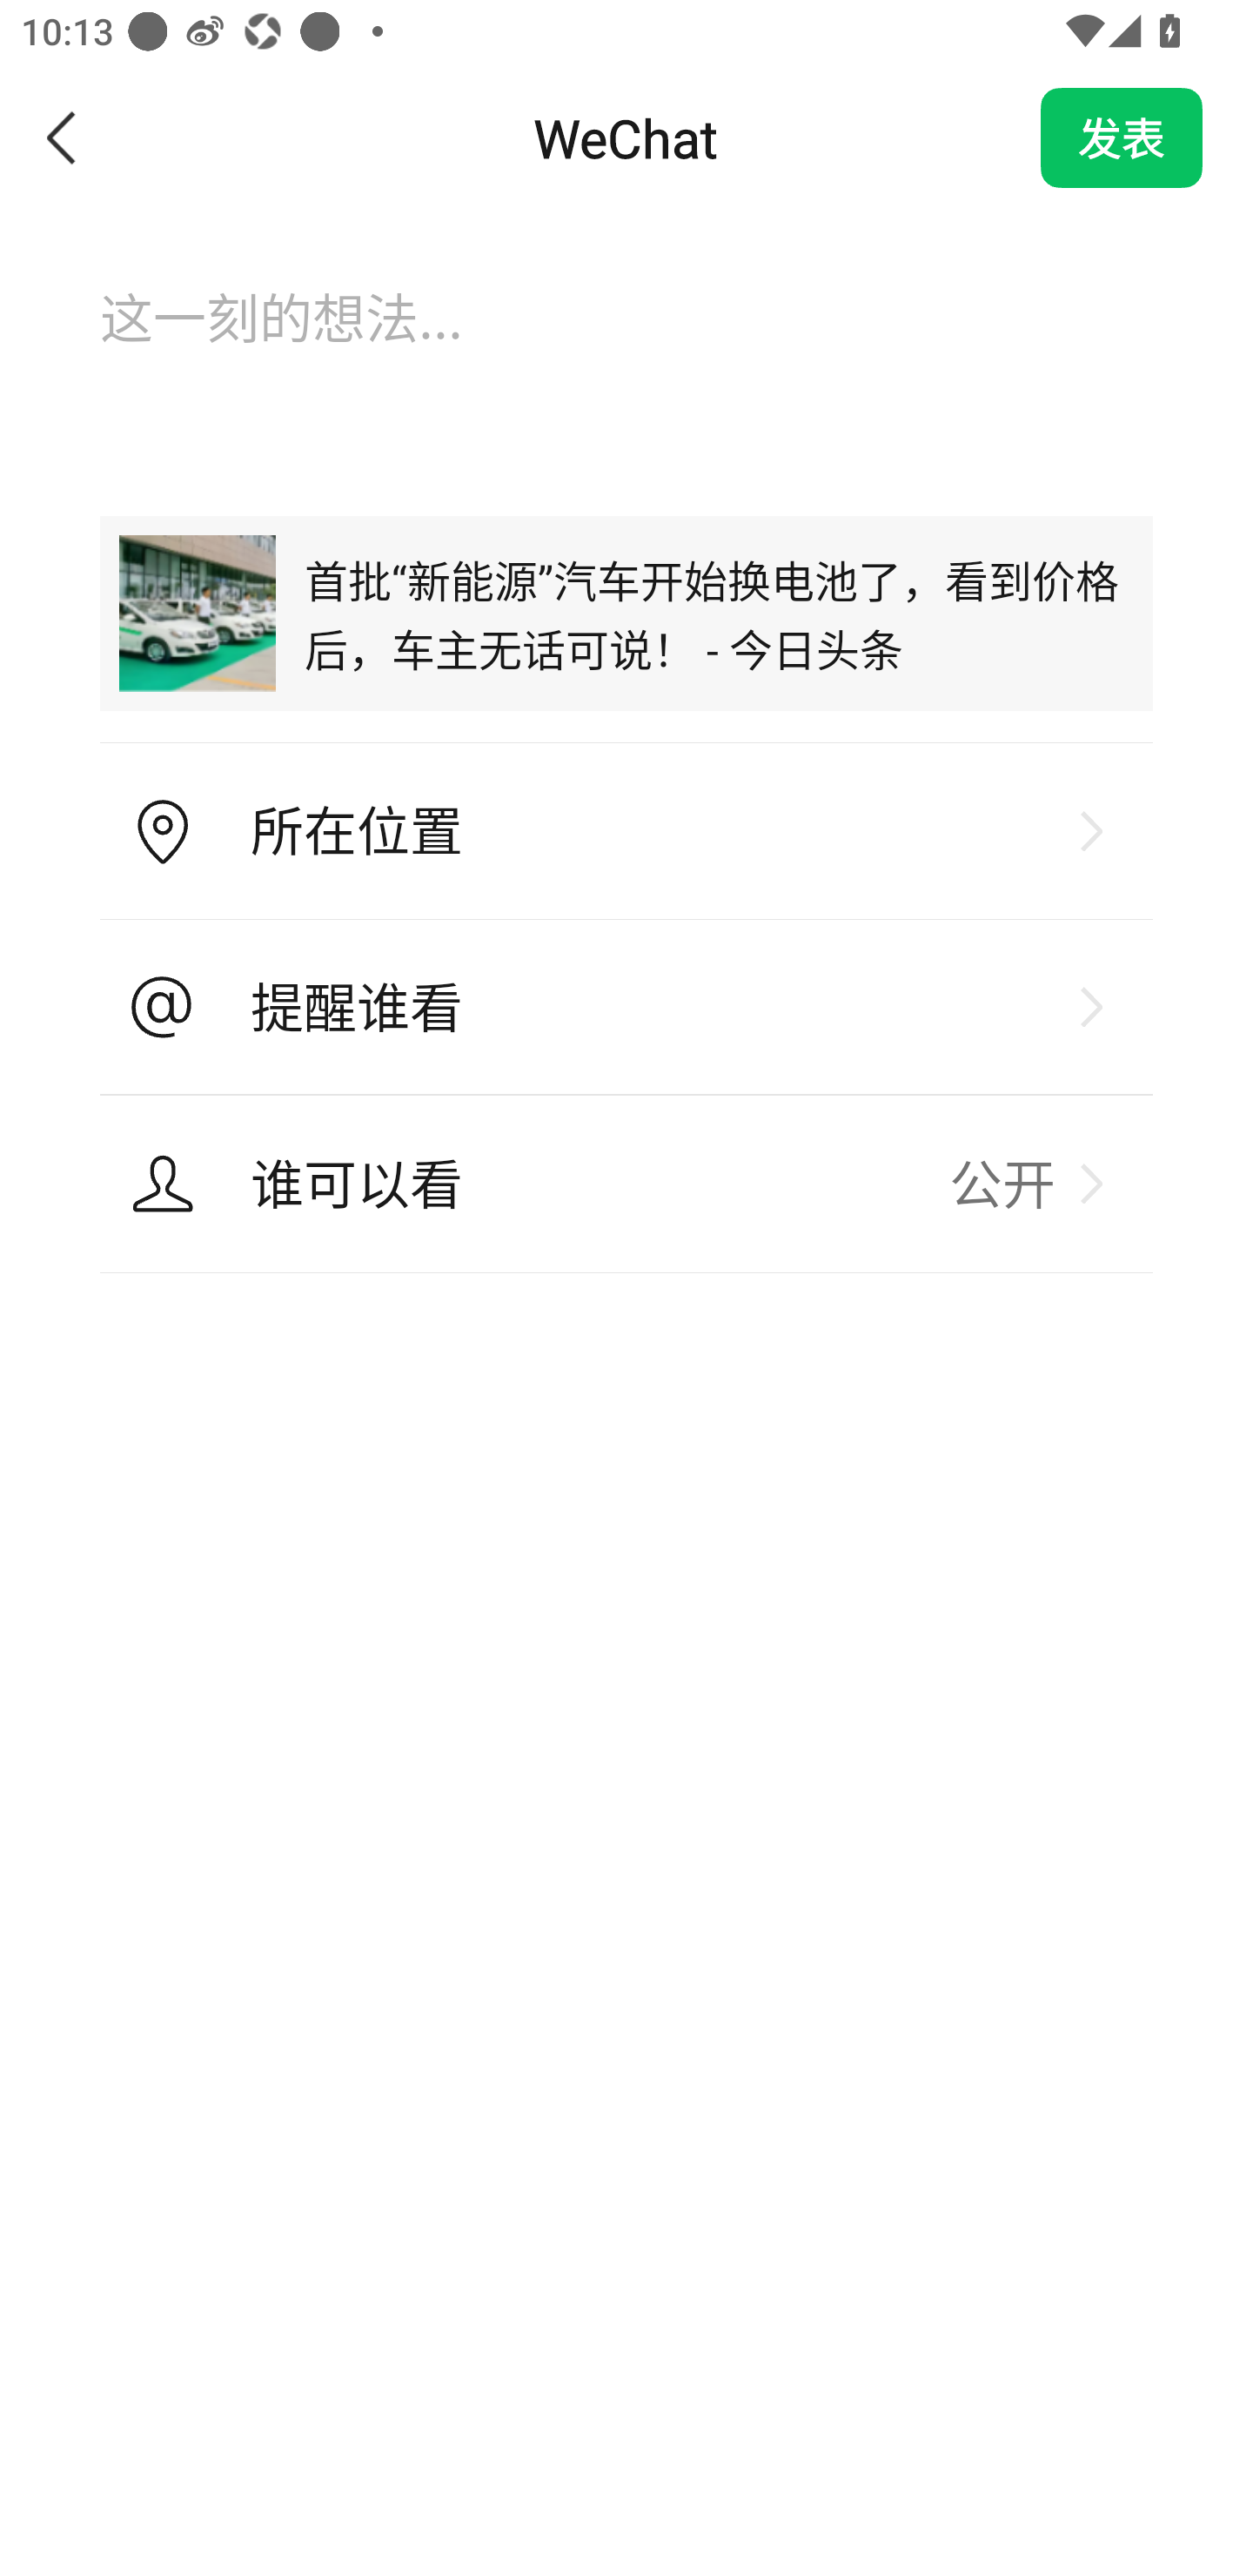 This screenshot has height=2576, width=1253. What do you see at coordinates (626, 1007) in the screenshot?
I see `提醒谁看  提醒谁看` at bounding box center [626, 1007].